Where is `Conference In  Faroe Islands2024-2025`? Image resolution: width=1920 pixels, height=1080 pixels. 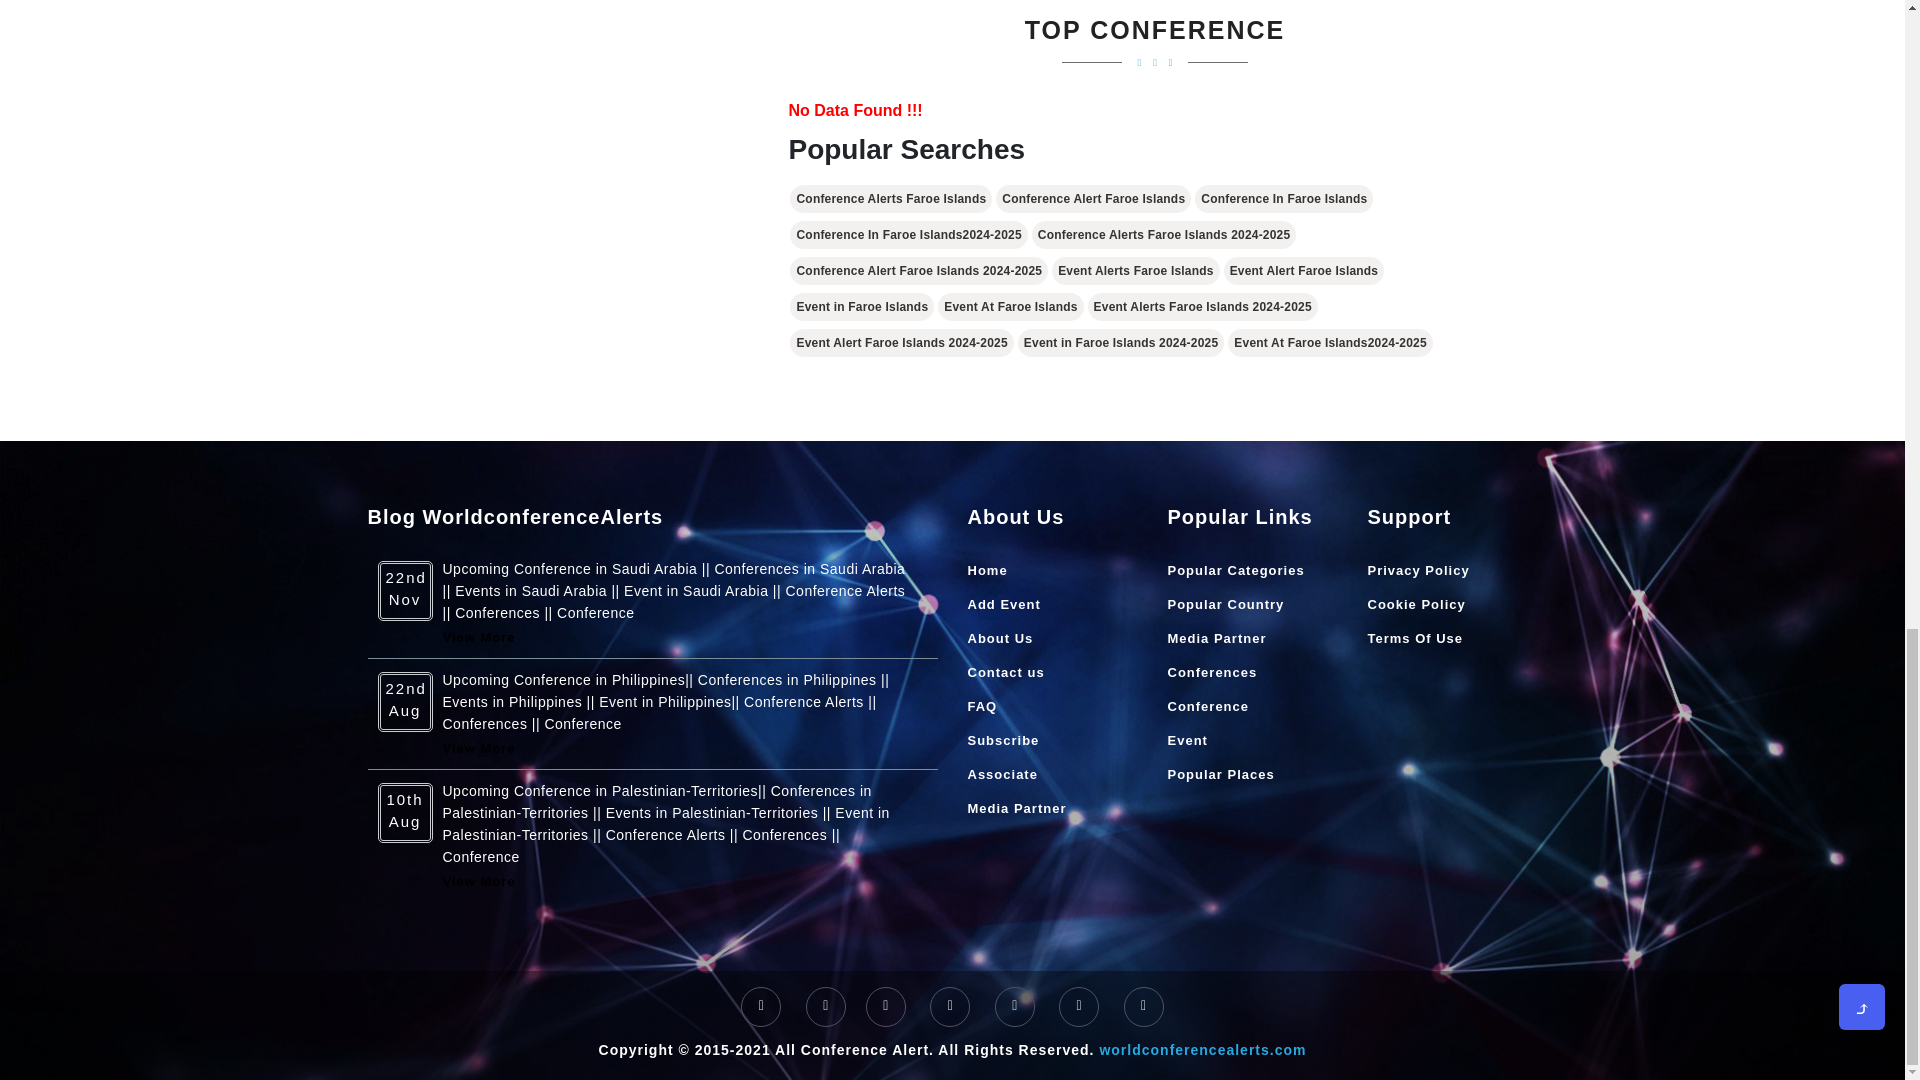 Conference In  Faroe Islands2024-2025 is located at coordinates (908, 235).